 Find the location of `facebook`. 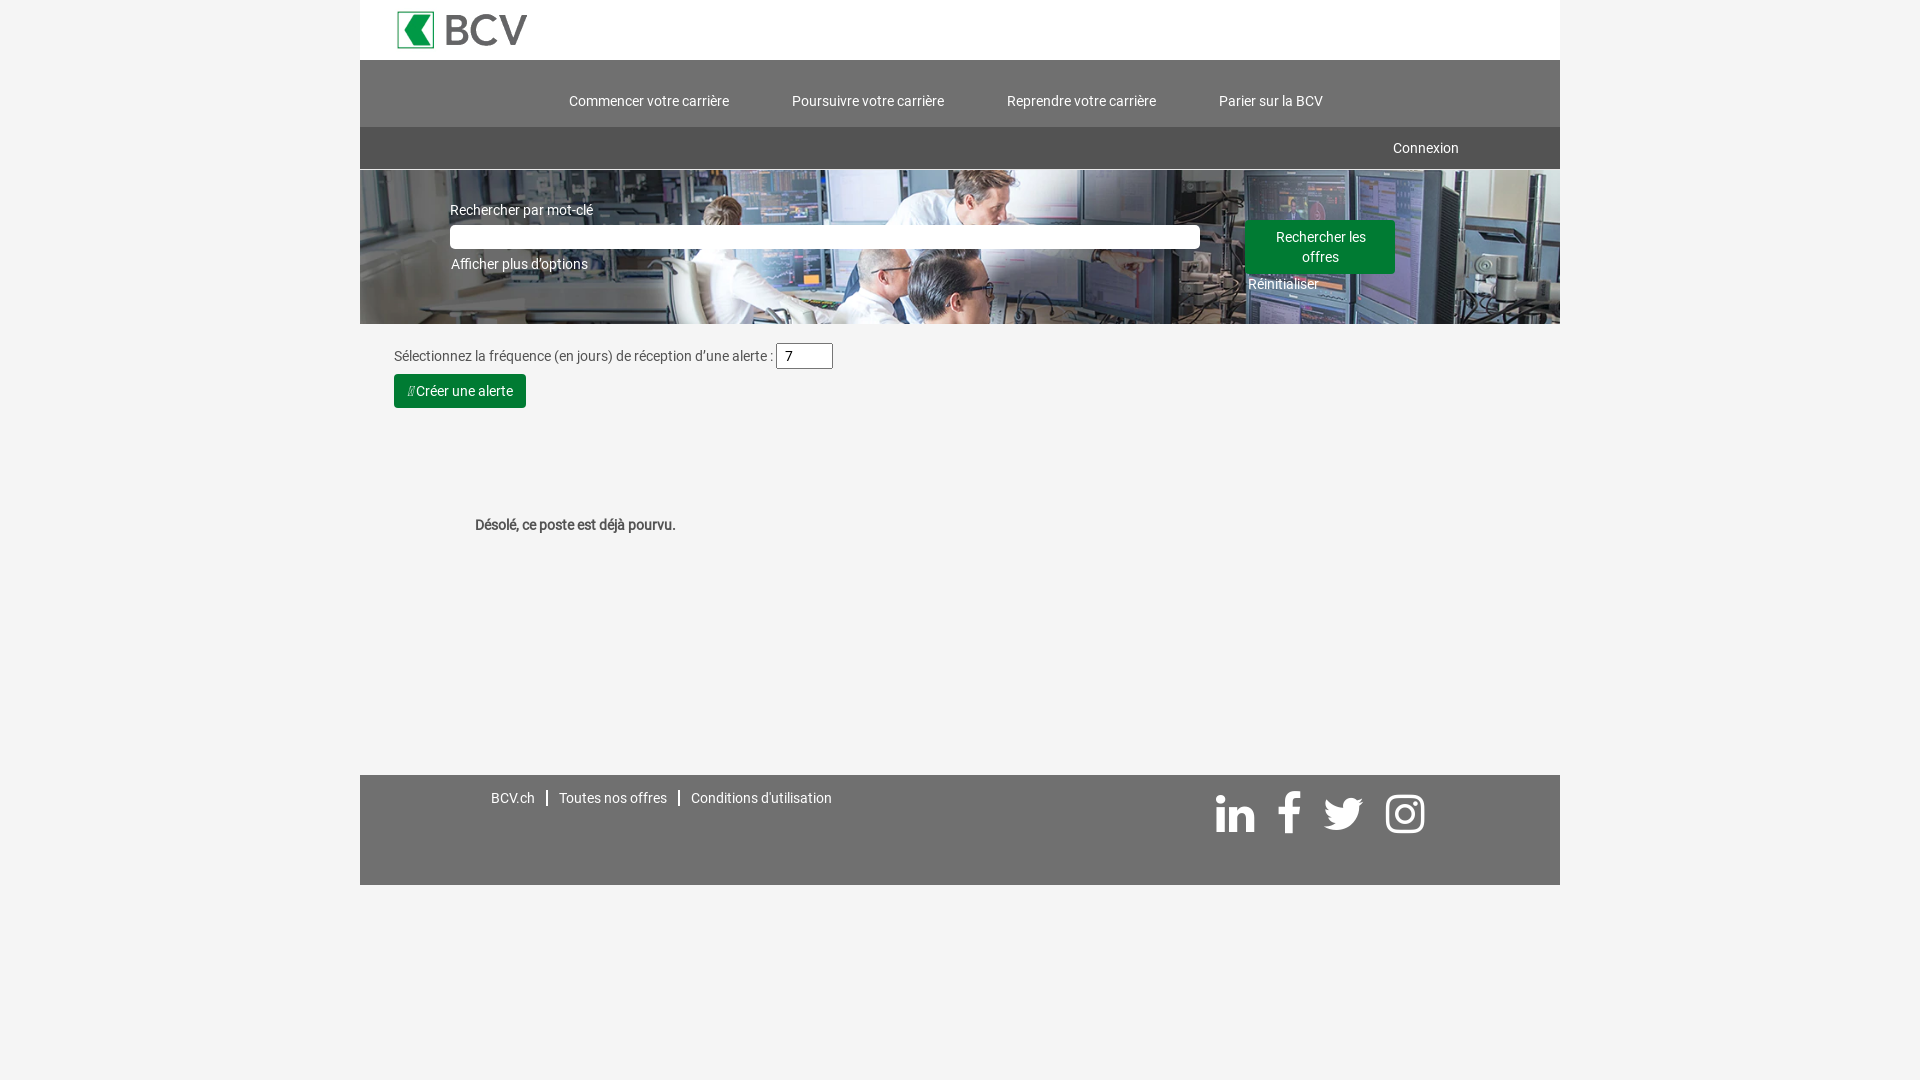

facebook is located at coordinates (1289, 815).